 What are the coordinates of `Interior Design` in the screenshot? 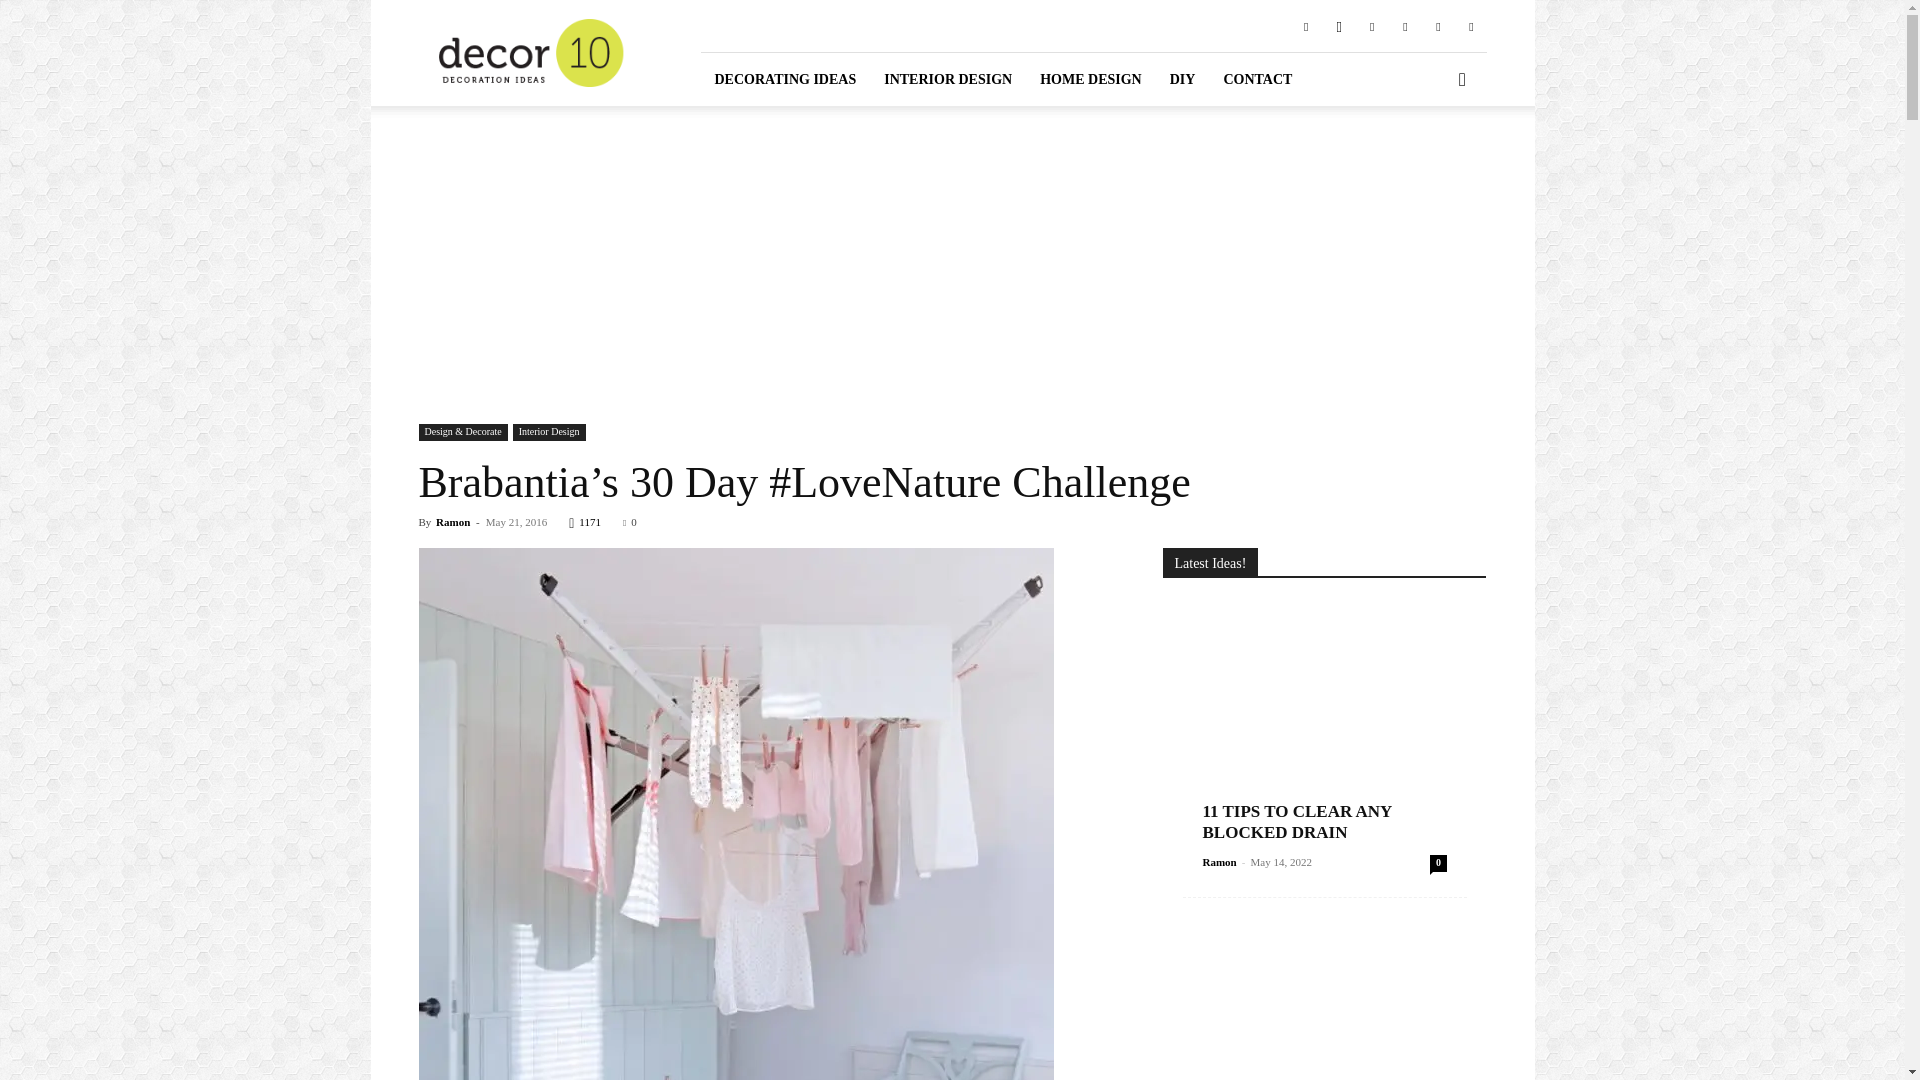 It's located at (548, 432).